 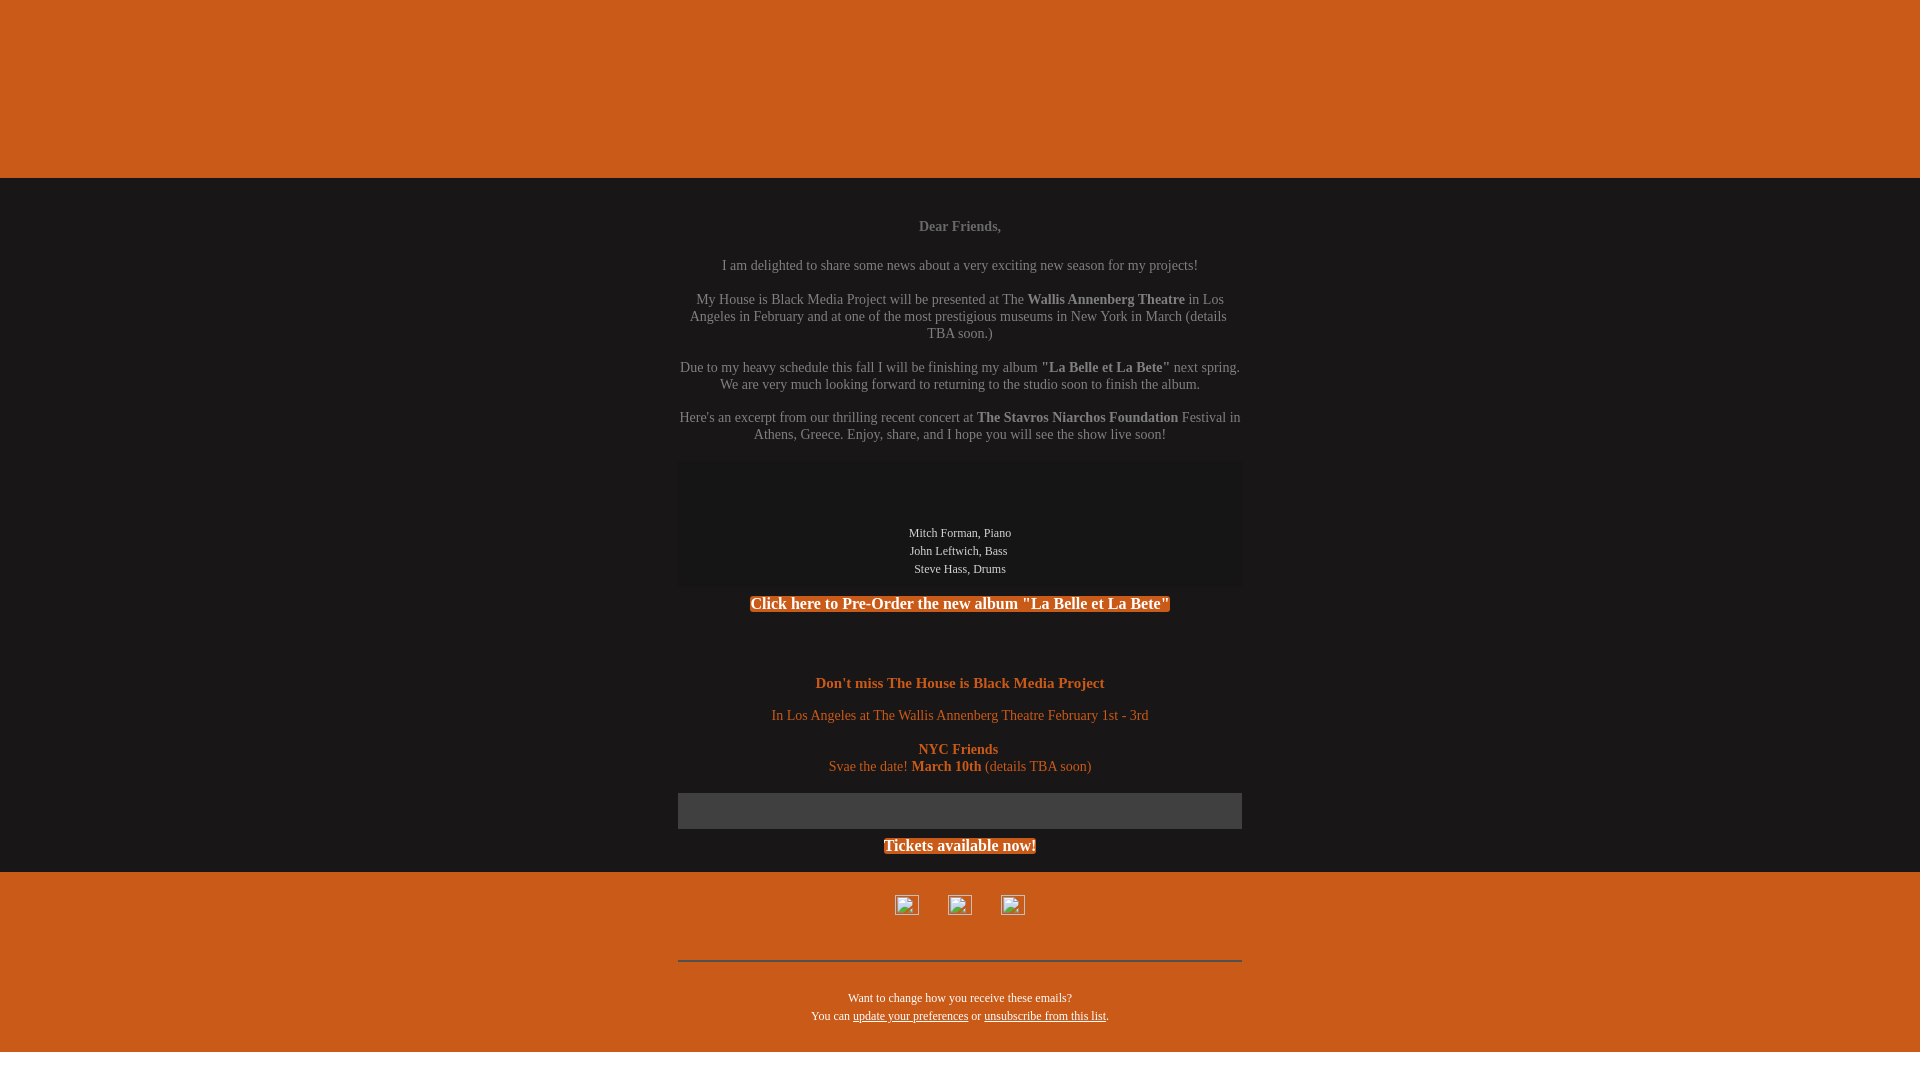 I want to click on update your preferences, so click(x=910, y=1015).